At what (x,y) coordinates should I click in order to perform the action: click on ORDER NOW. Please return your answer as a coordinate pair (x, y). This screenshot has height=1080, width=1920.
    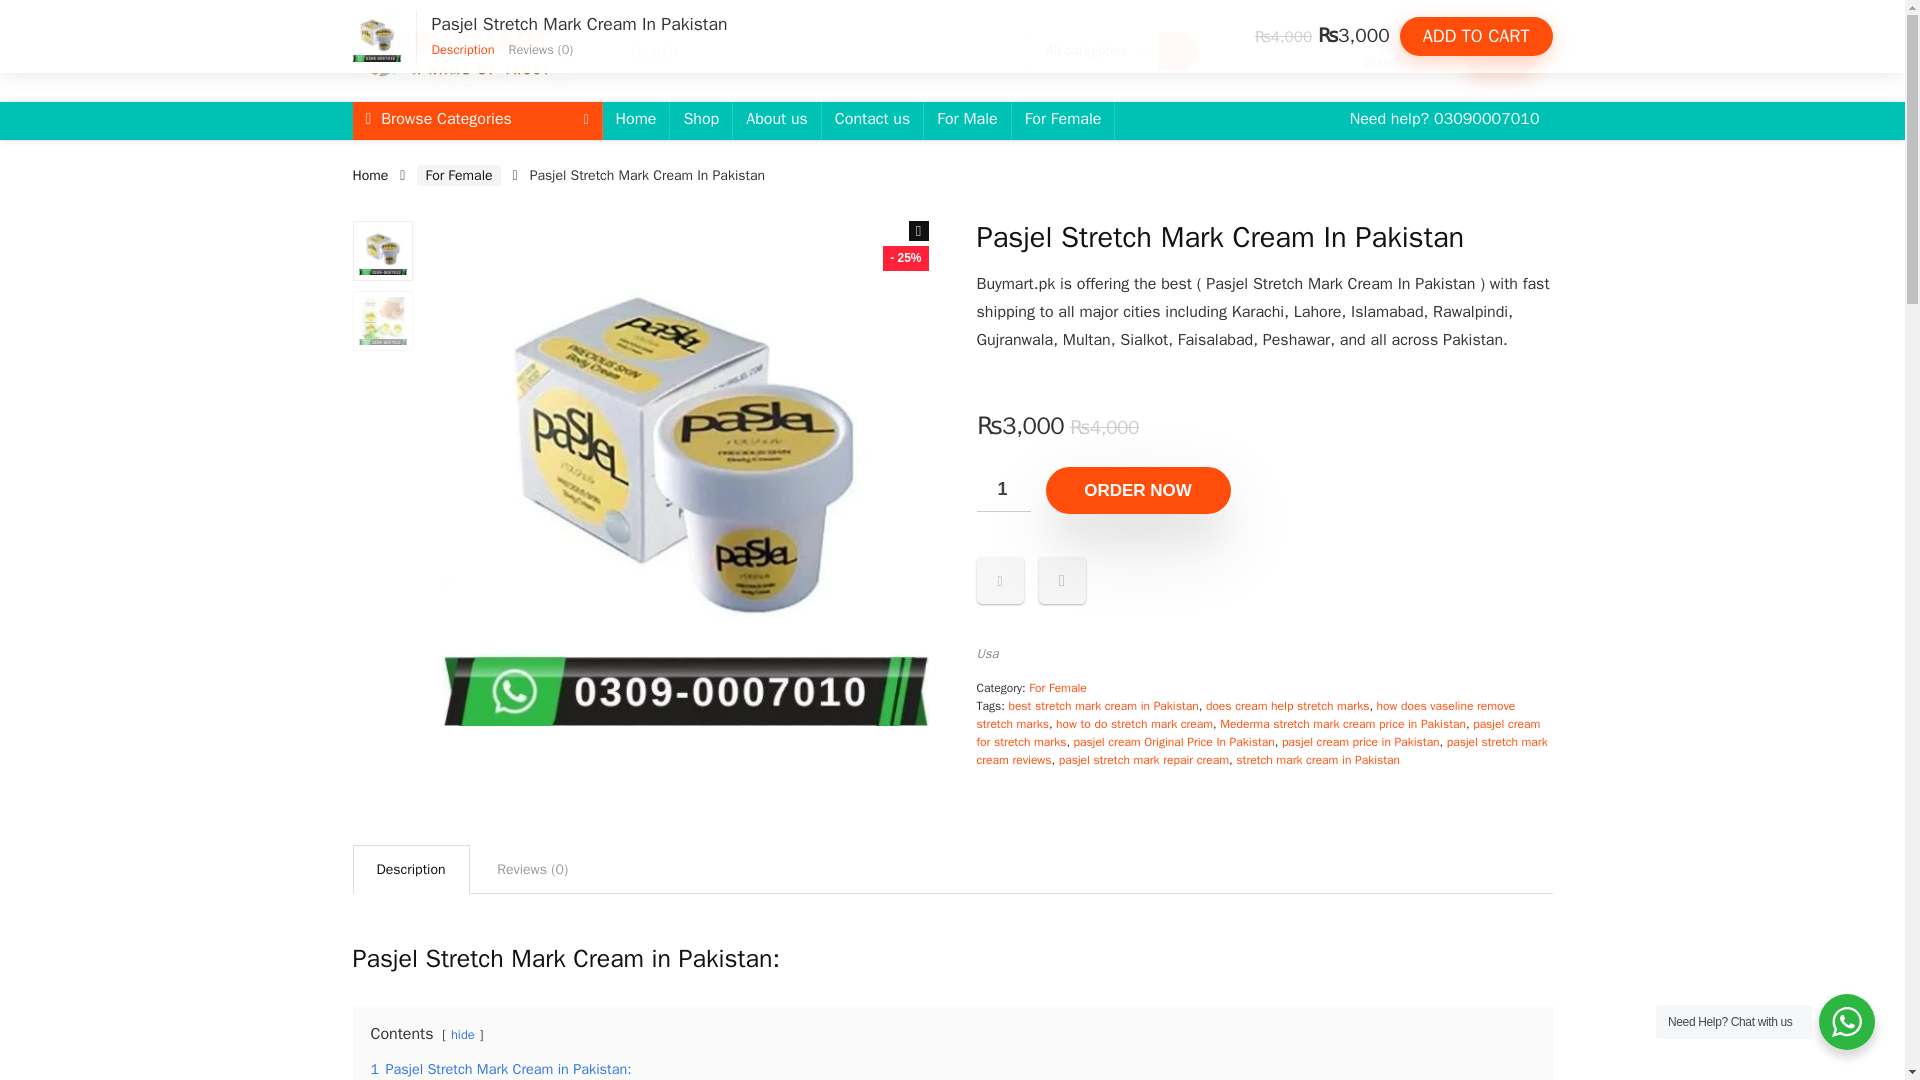
    Looking at the image, I should click on (1138, 490).